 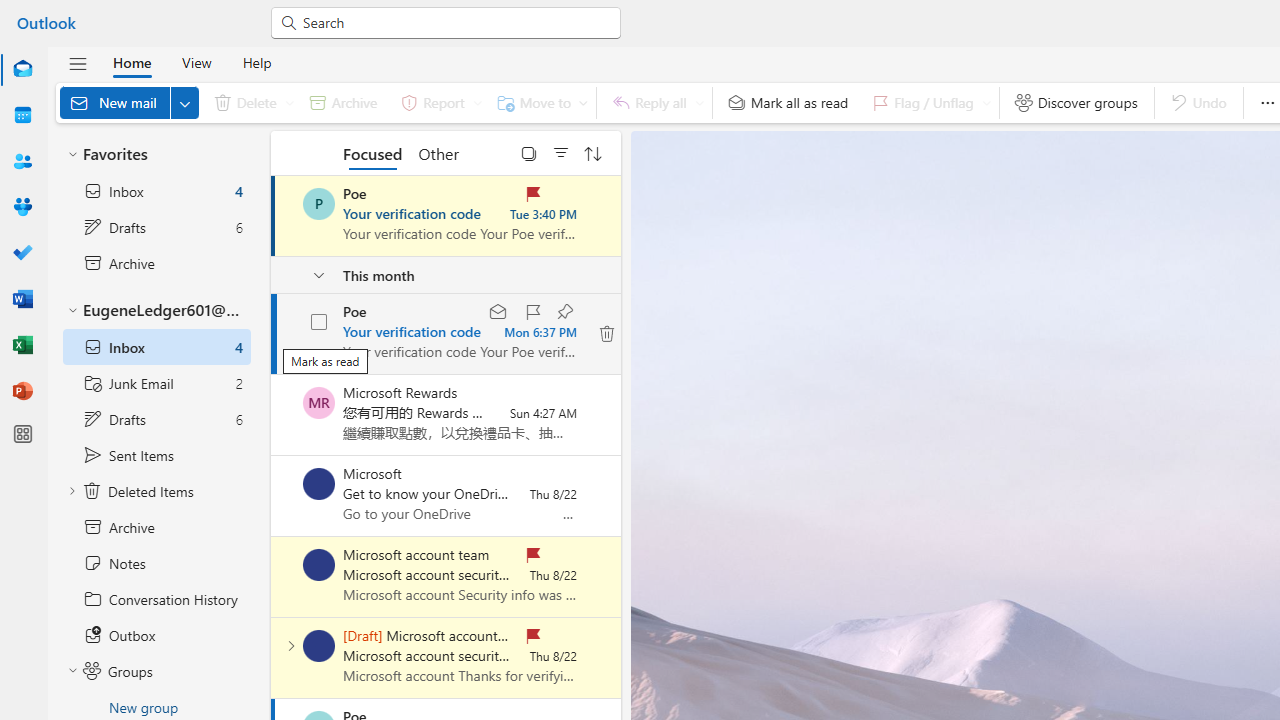 What do you see at coordinates (530, 312) in the screenshot?
I see `Flag this message` at bounding box center [530, 312].